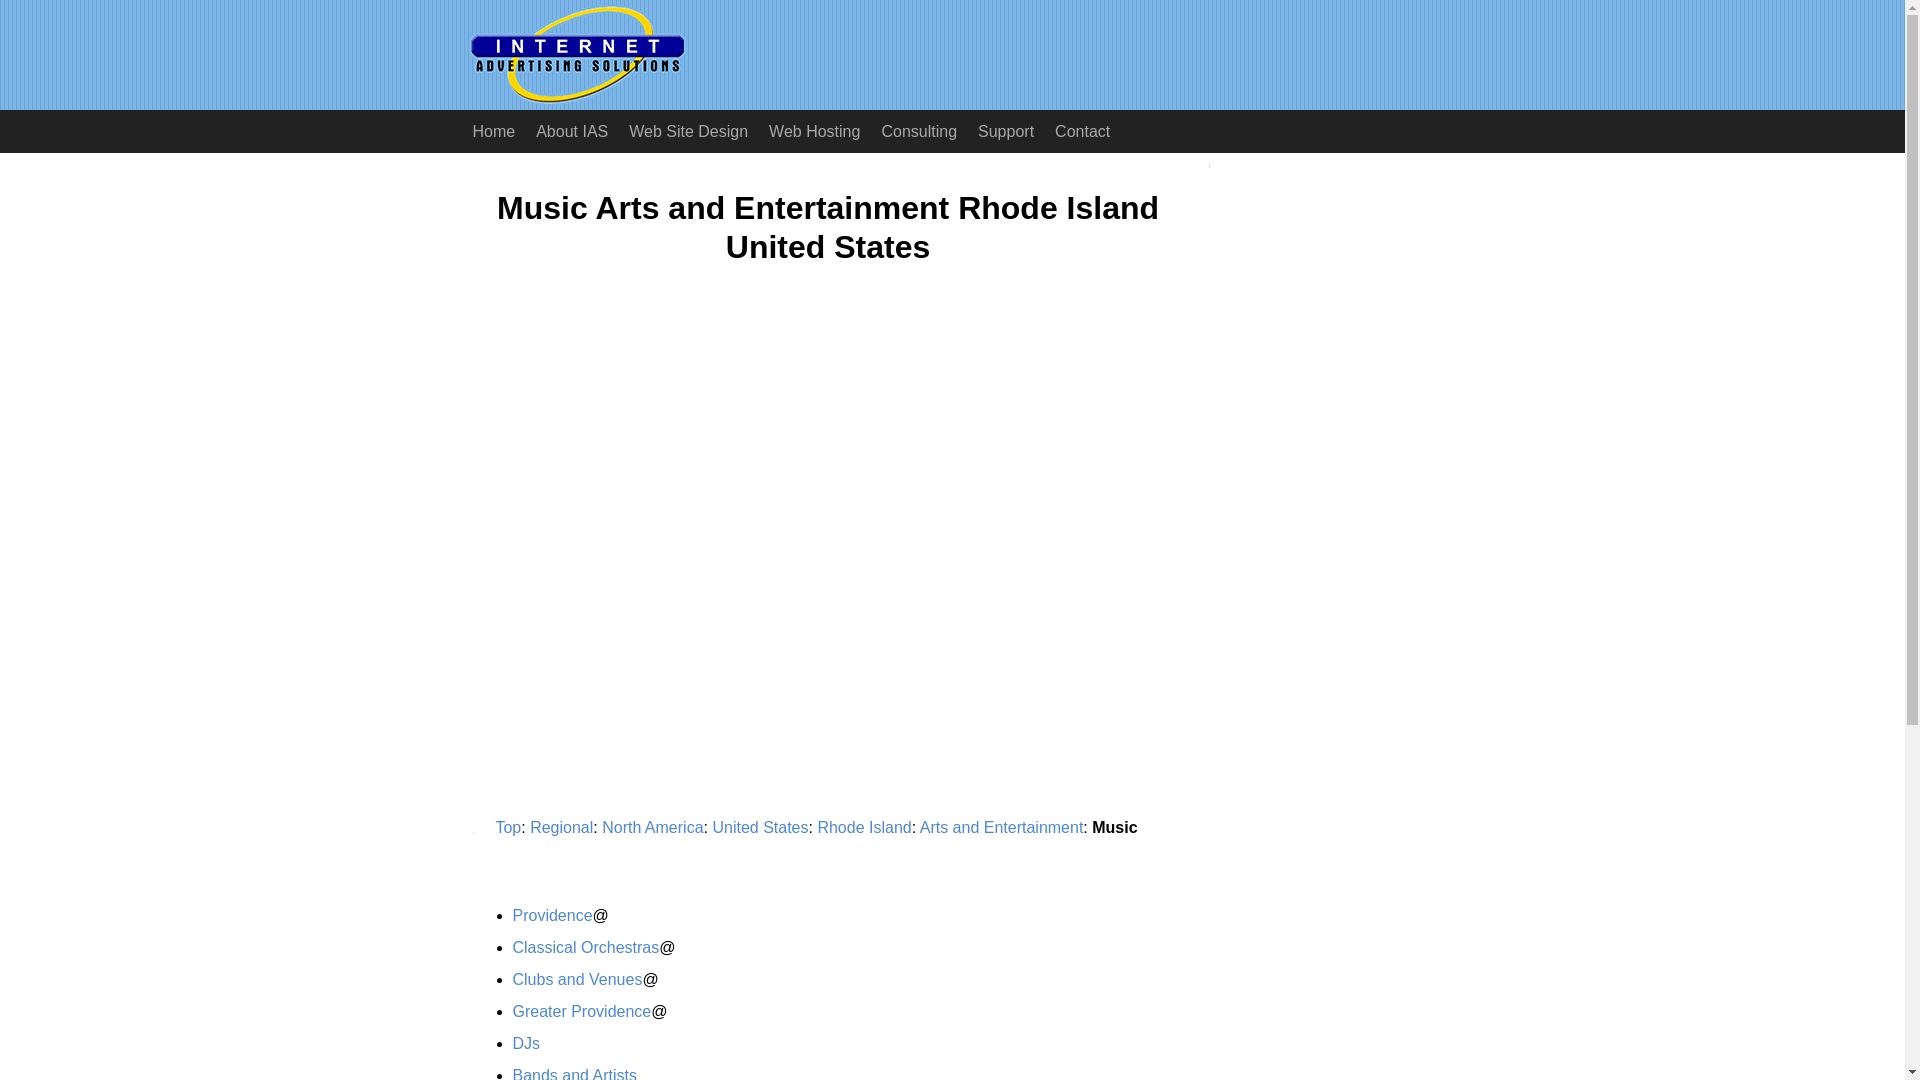 The width and height of the screenshot is (1920, 1080). I want to click on Classical Orchestras, so click(585, 946).